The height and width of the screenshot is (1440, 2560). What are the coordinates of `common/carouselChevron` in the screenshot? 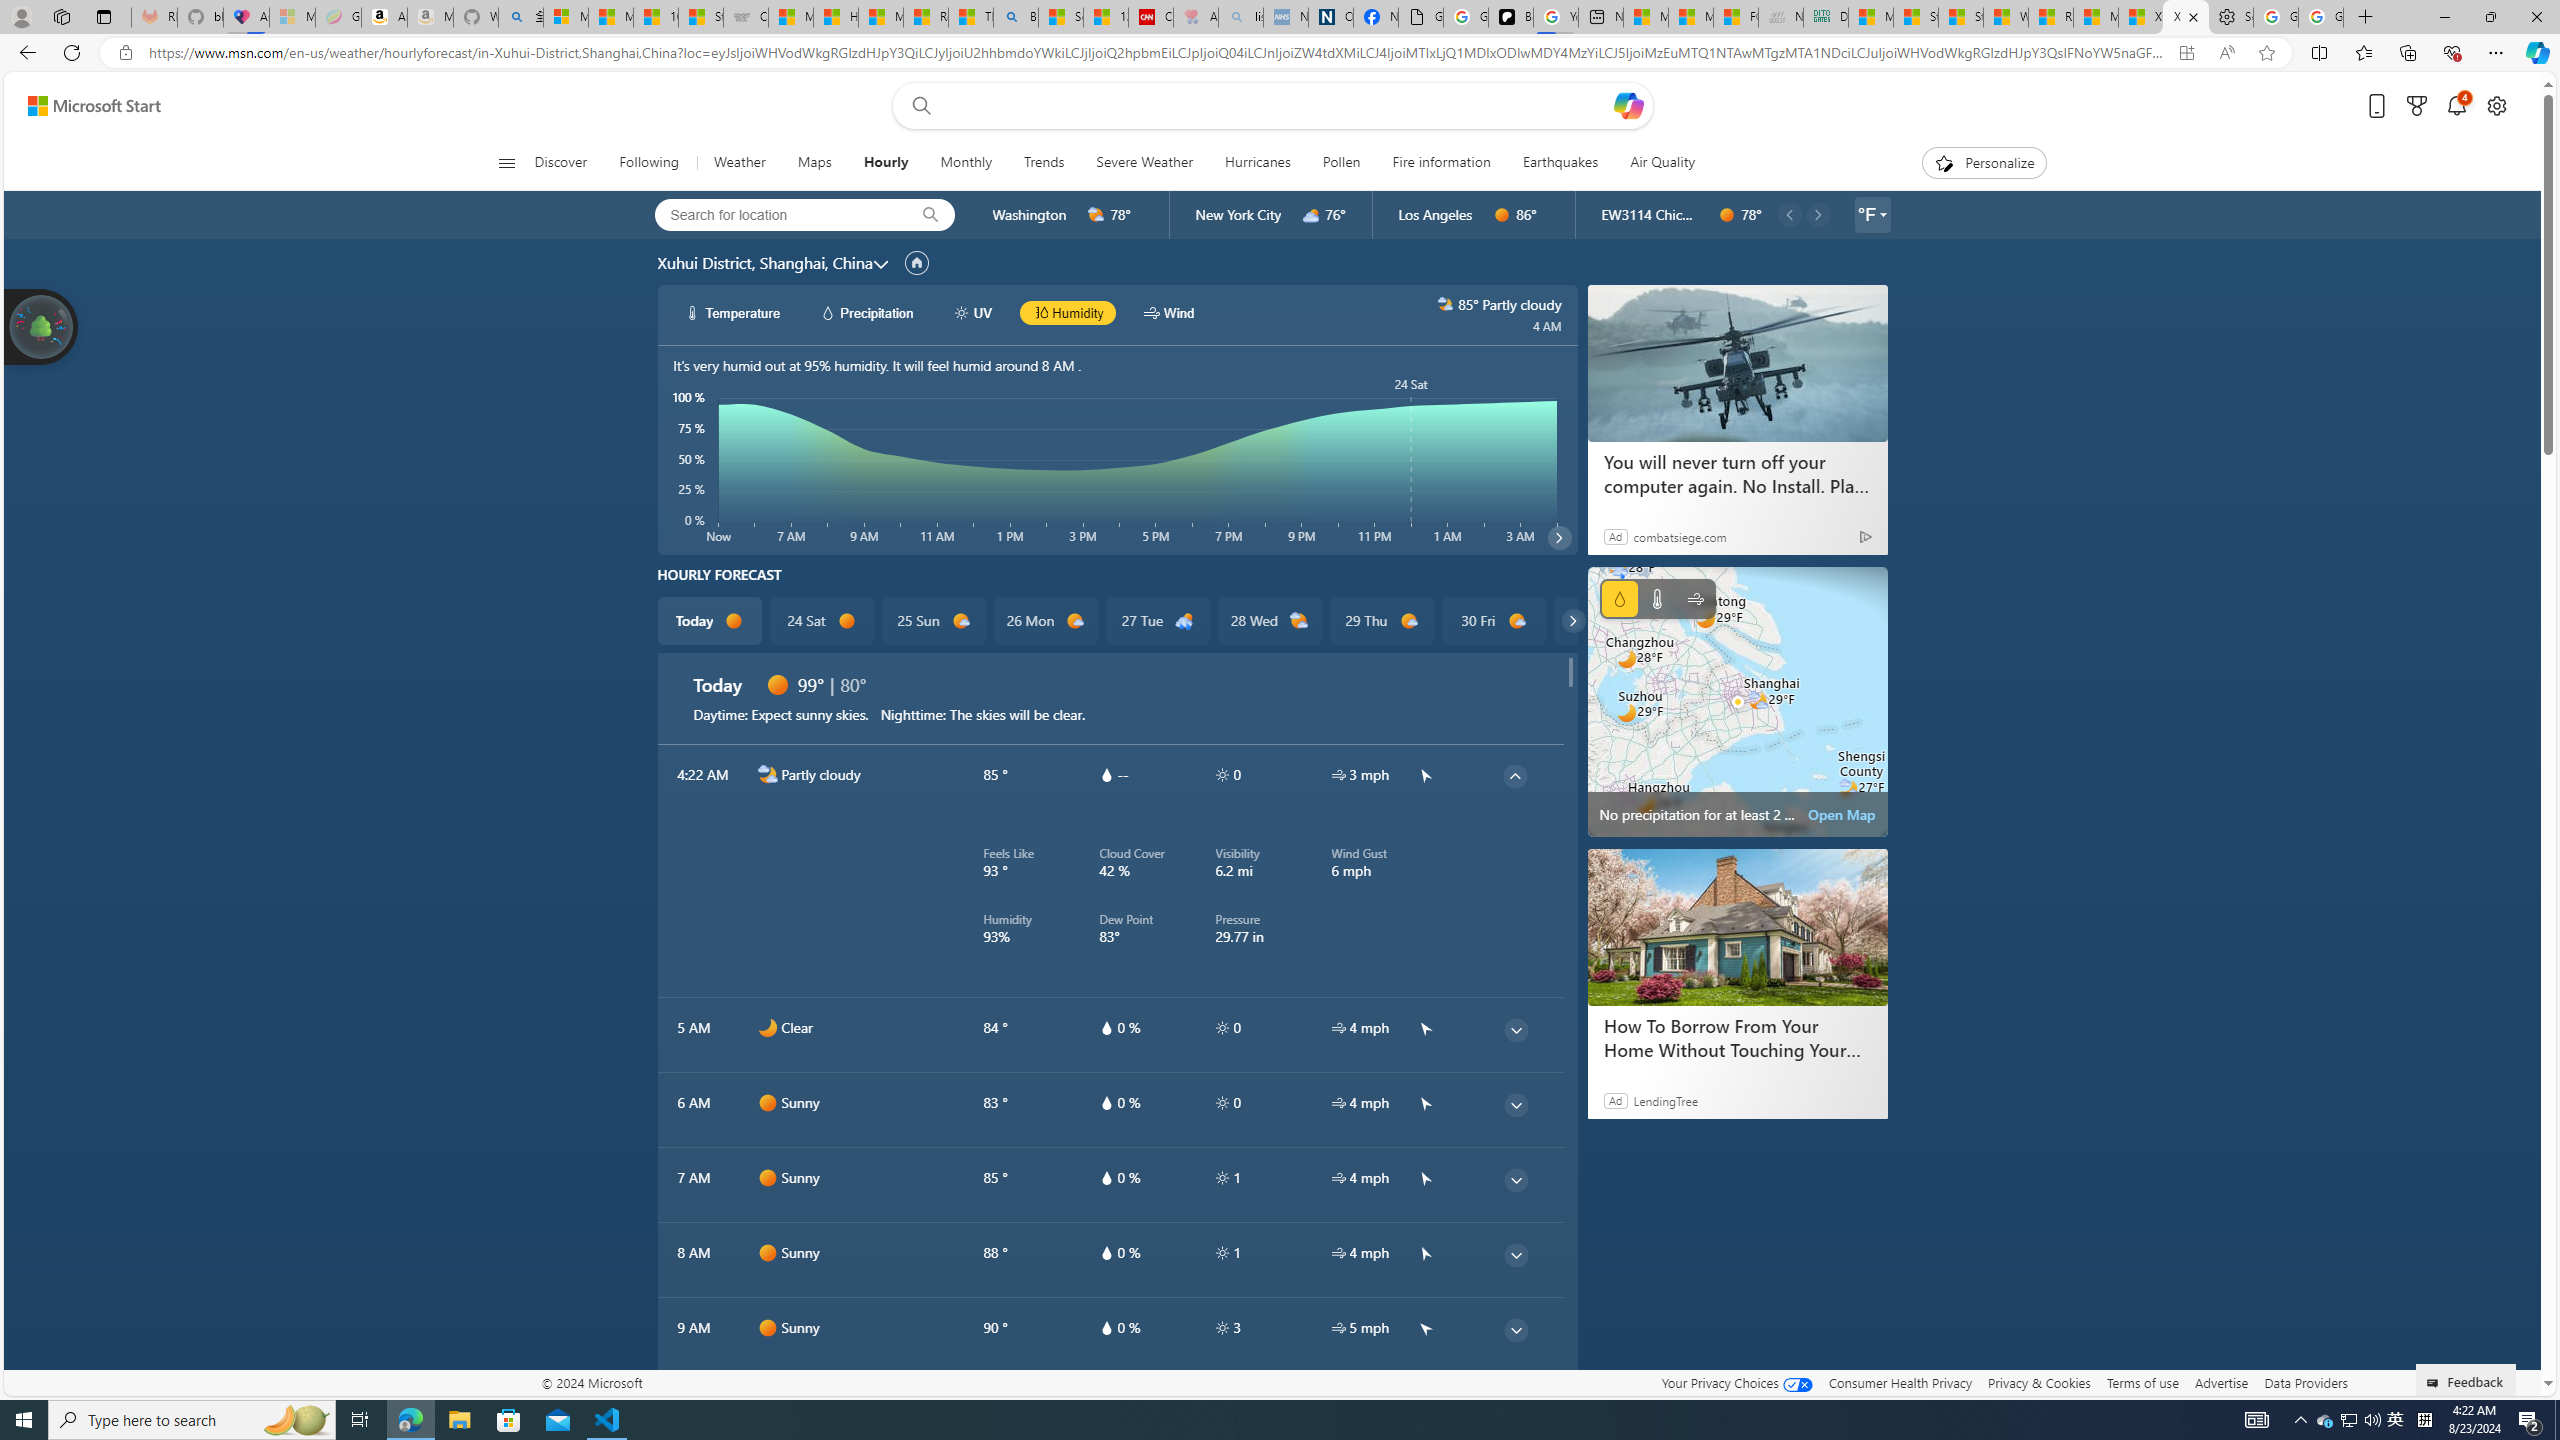 It's located at (1574, 621).